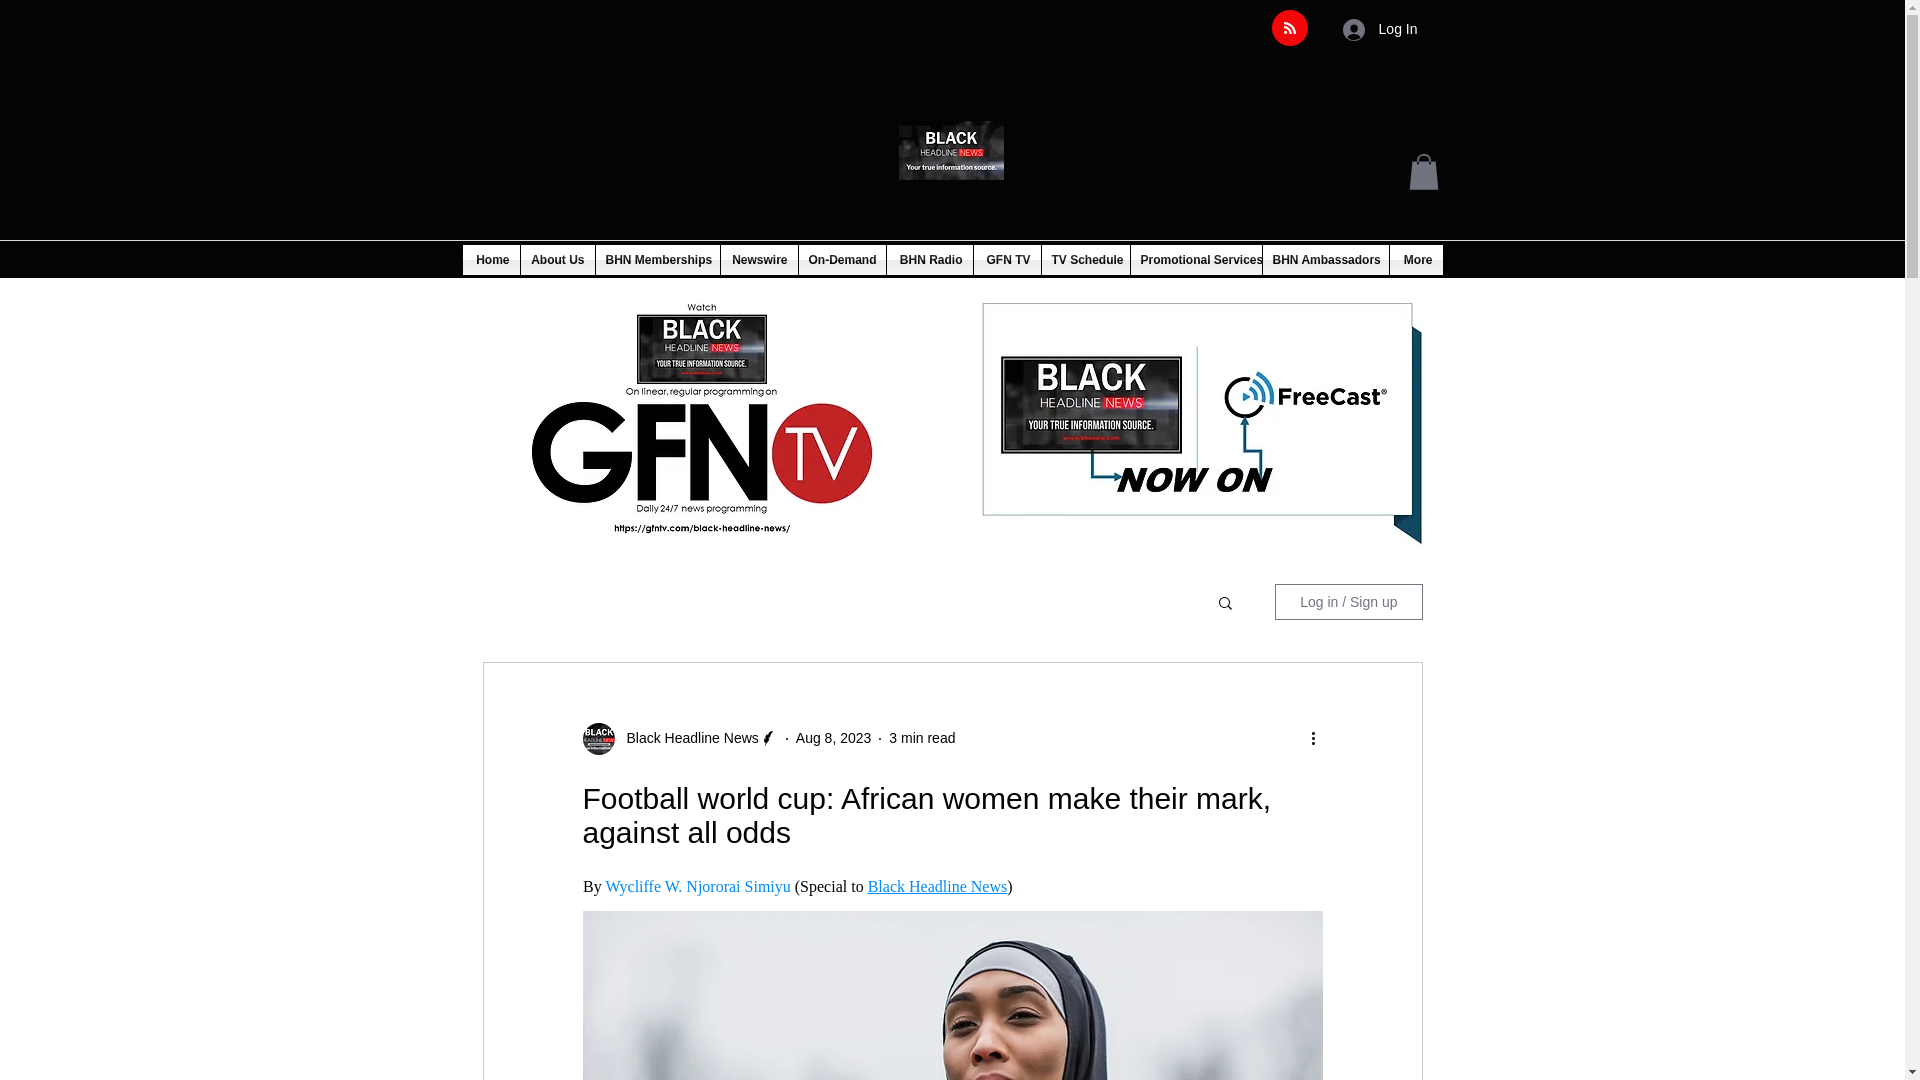 This screenshot has width=1920, height=1080. Describe the element at coordinates (490, 260) in the screenshot. I see `Home` at that location.